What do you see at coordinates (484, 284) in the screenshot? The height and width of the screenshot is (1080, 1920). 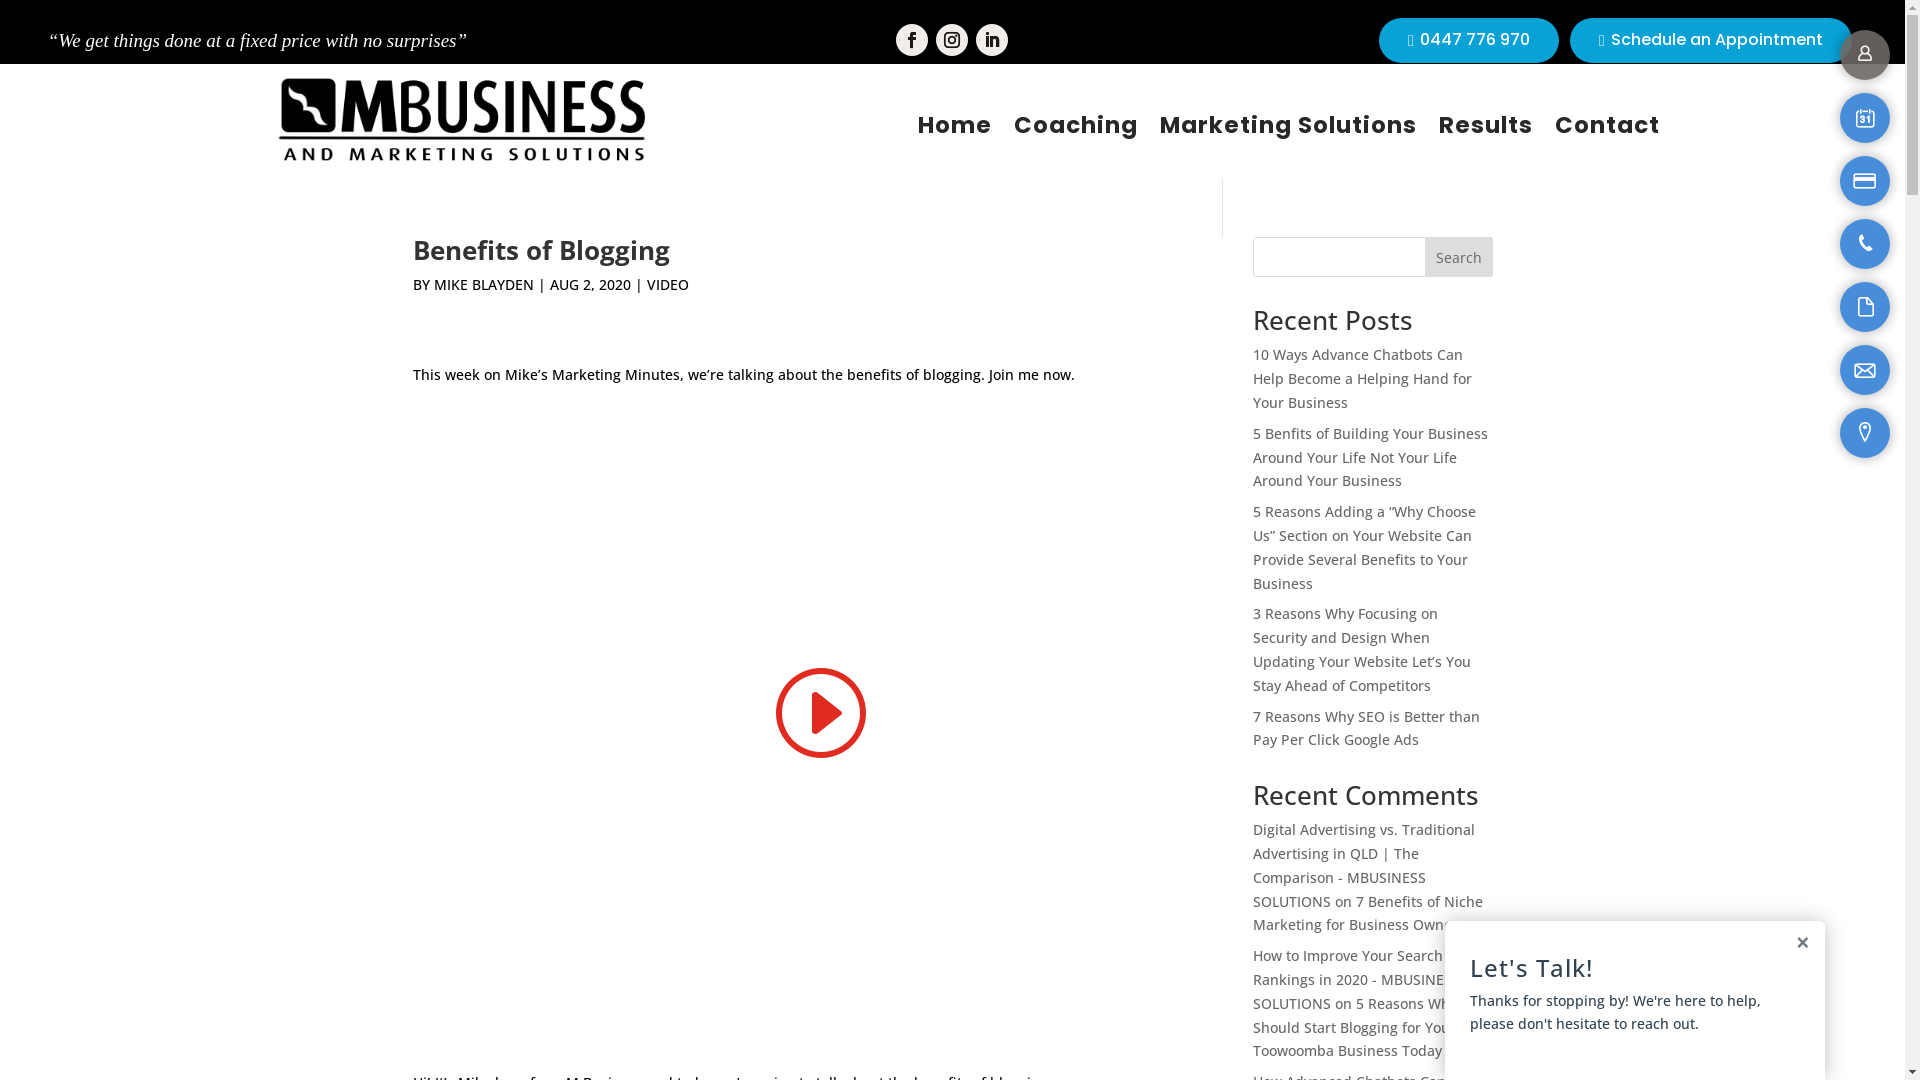 I see `MIKE BLAYDEN` at bounding box center [484, 284].